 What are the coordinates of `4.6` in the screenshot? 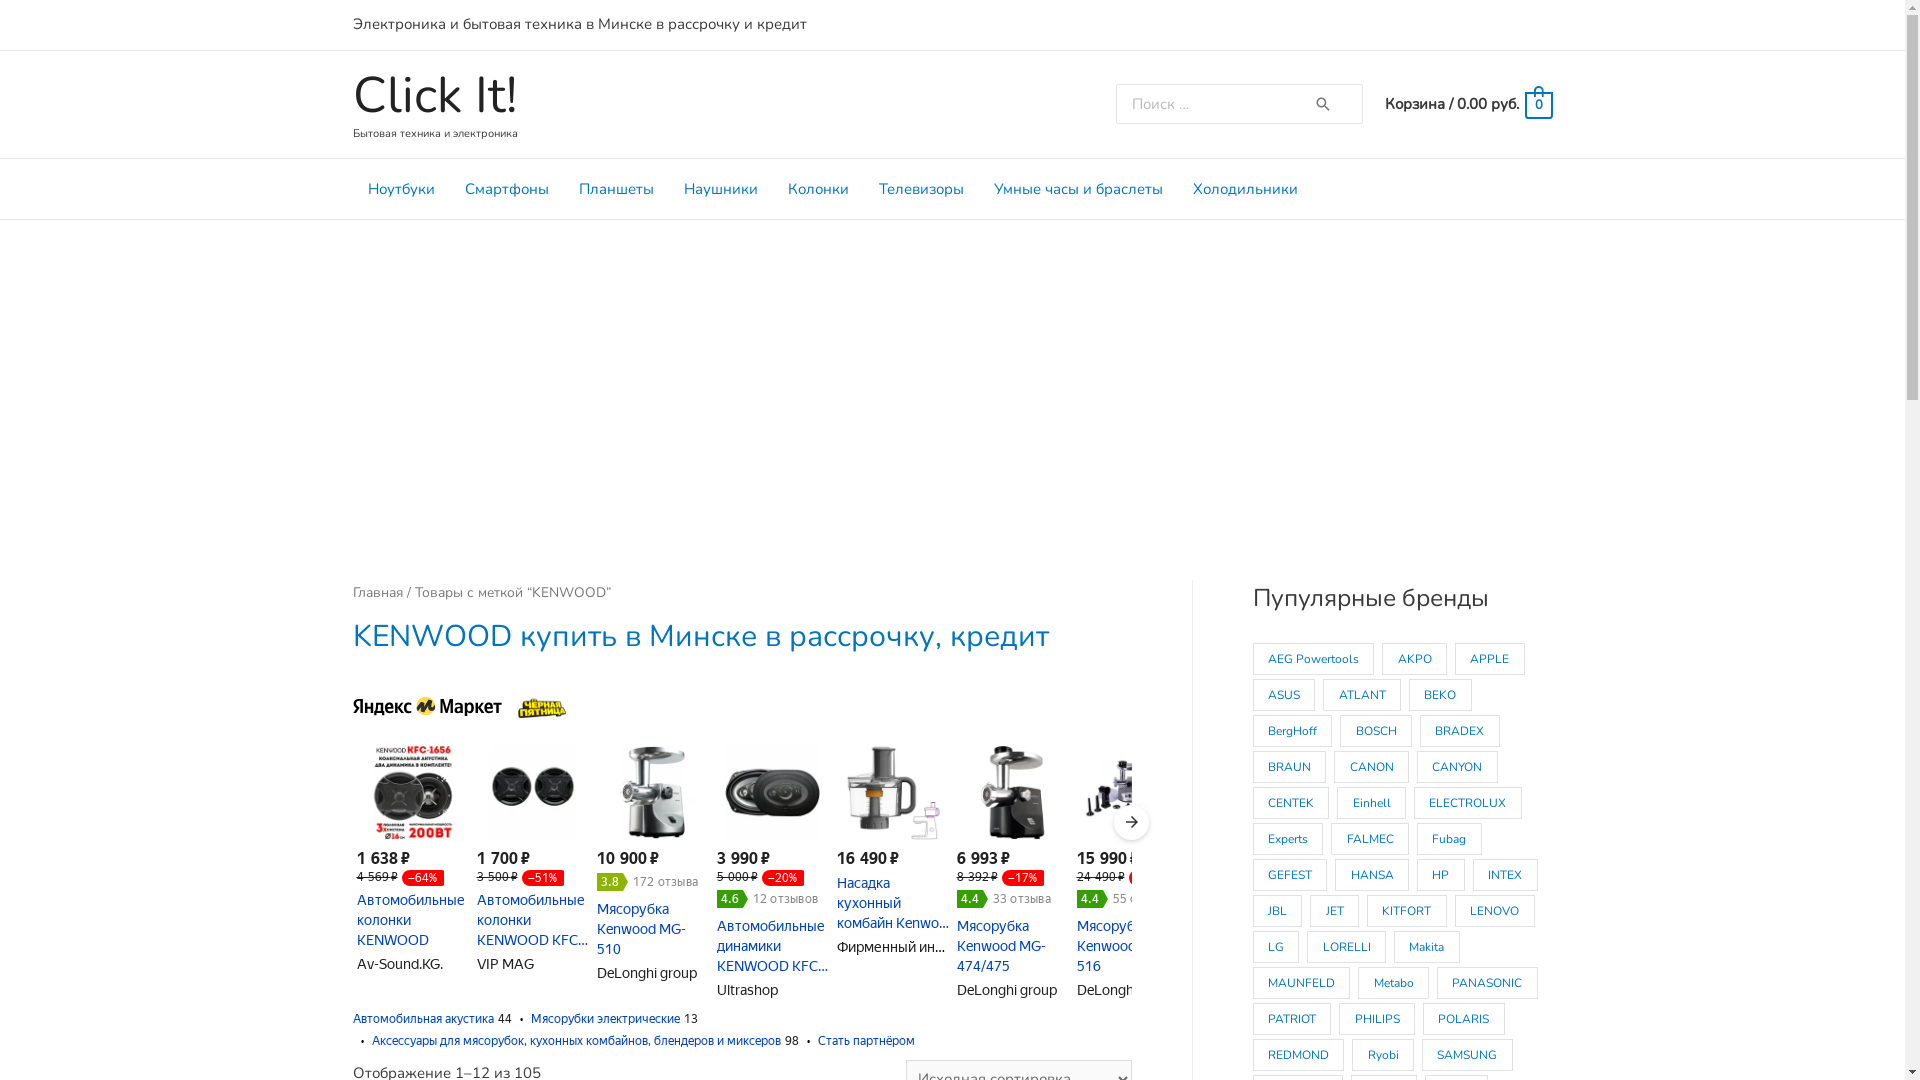 It's located at (732, 899).